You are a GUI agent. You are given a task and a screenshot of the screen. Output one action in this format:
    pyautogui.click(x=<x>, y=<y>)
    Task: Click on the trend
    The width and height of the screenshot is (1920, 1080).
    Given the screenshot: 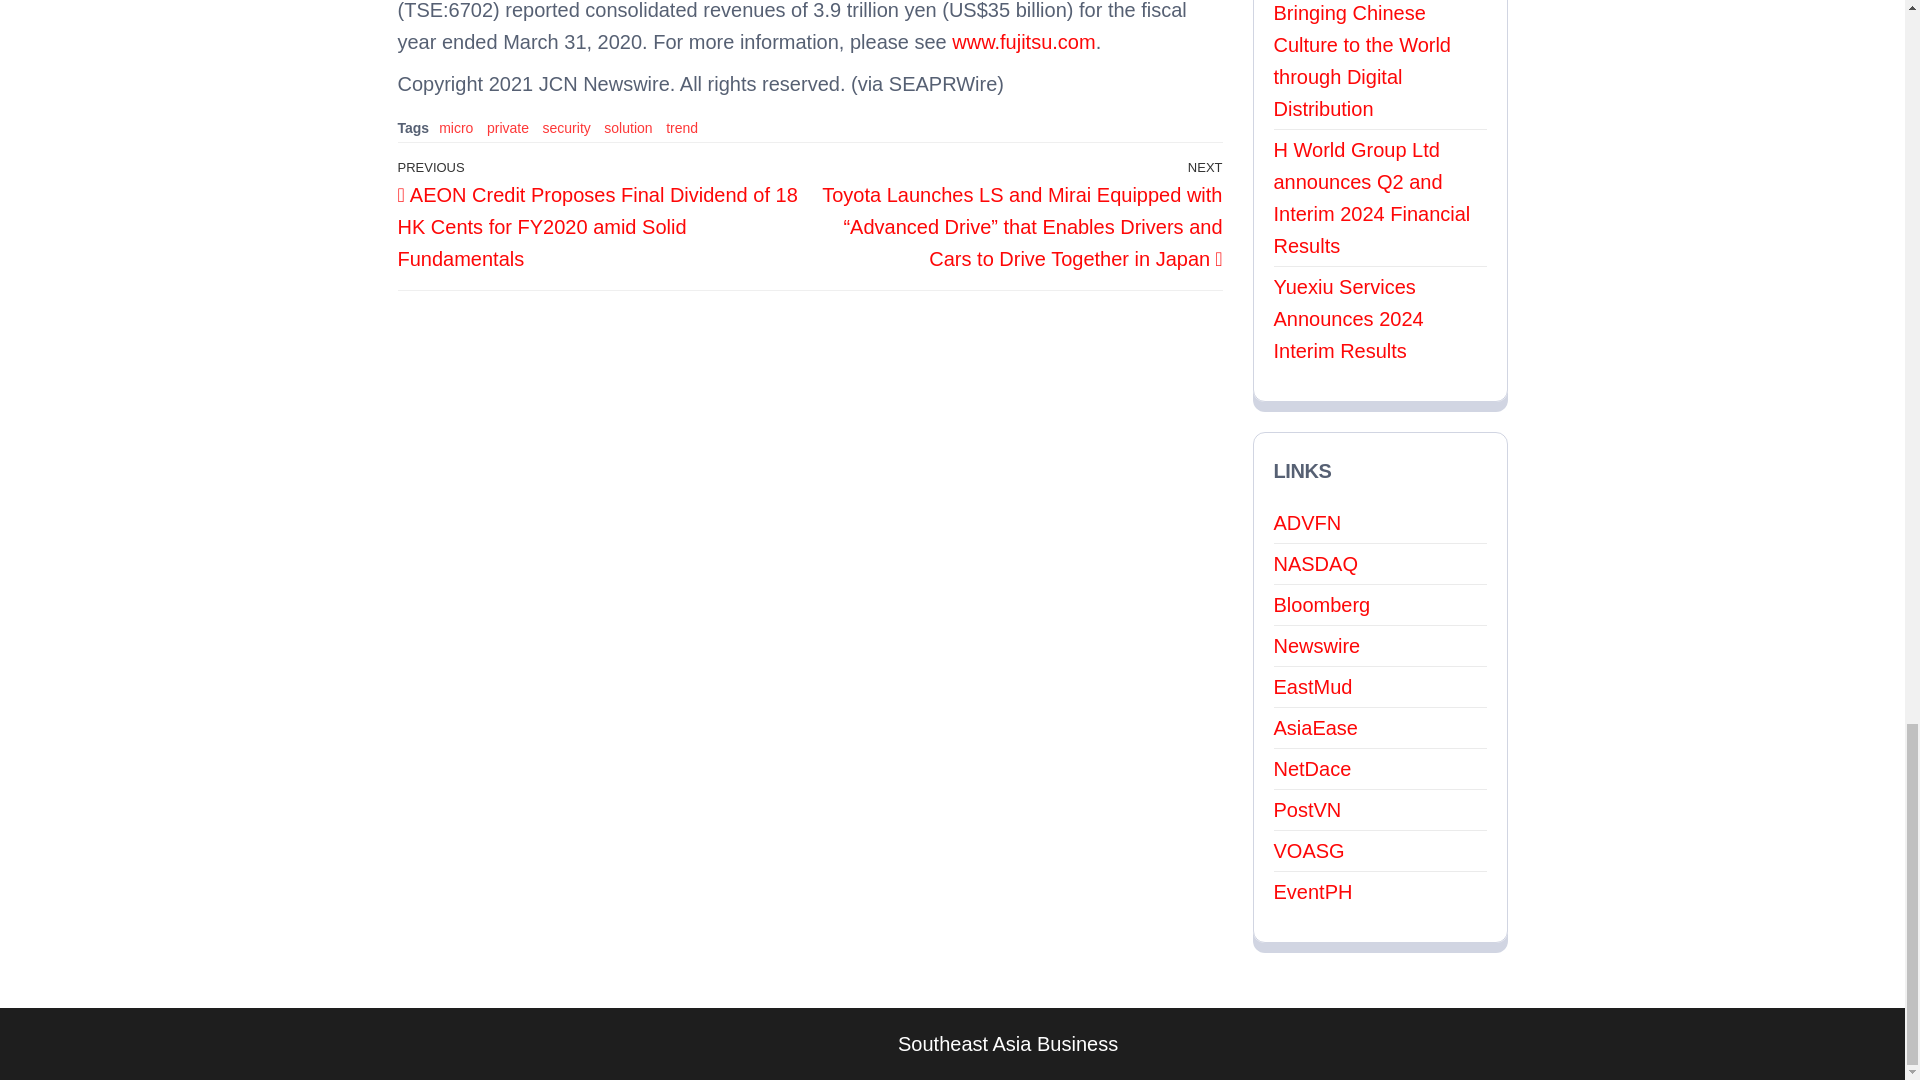 What is the action you would take?
    pyautogui.click(x=682, y=128)
    